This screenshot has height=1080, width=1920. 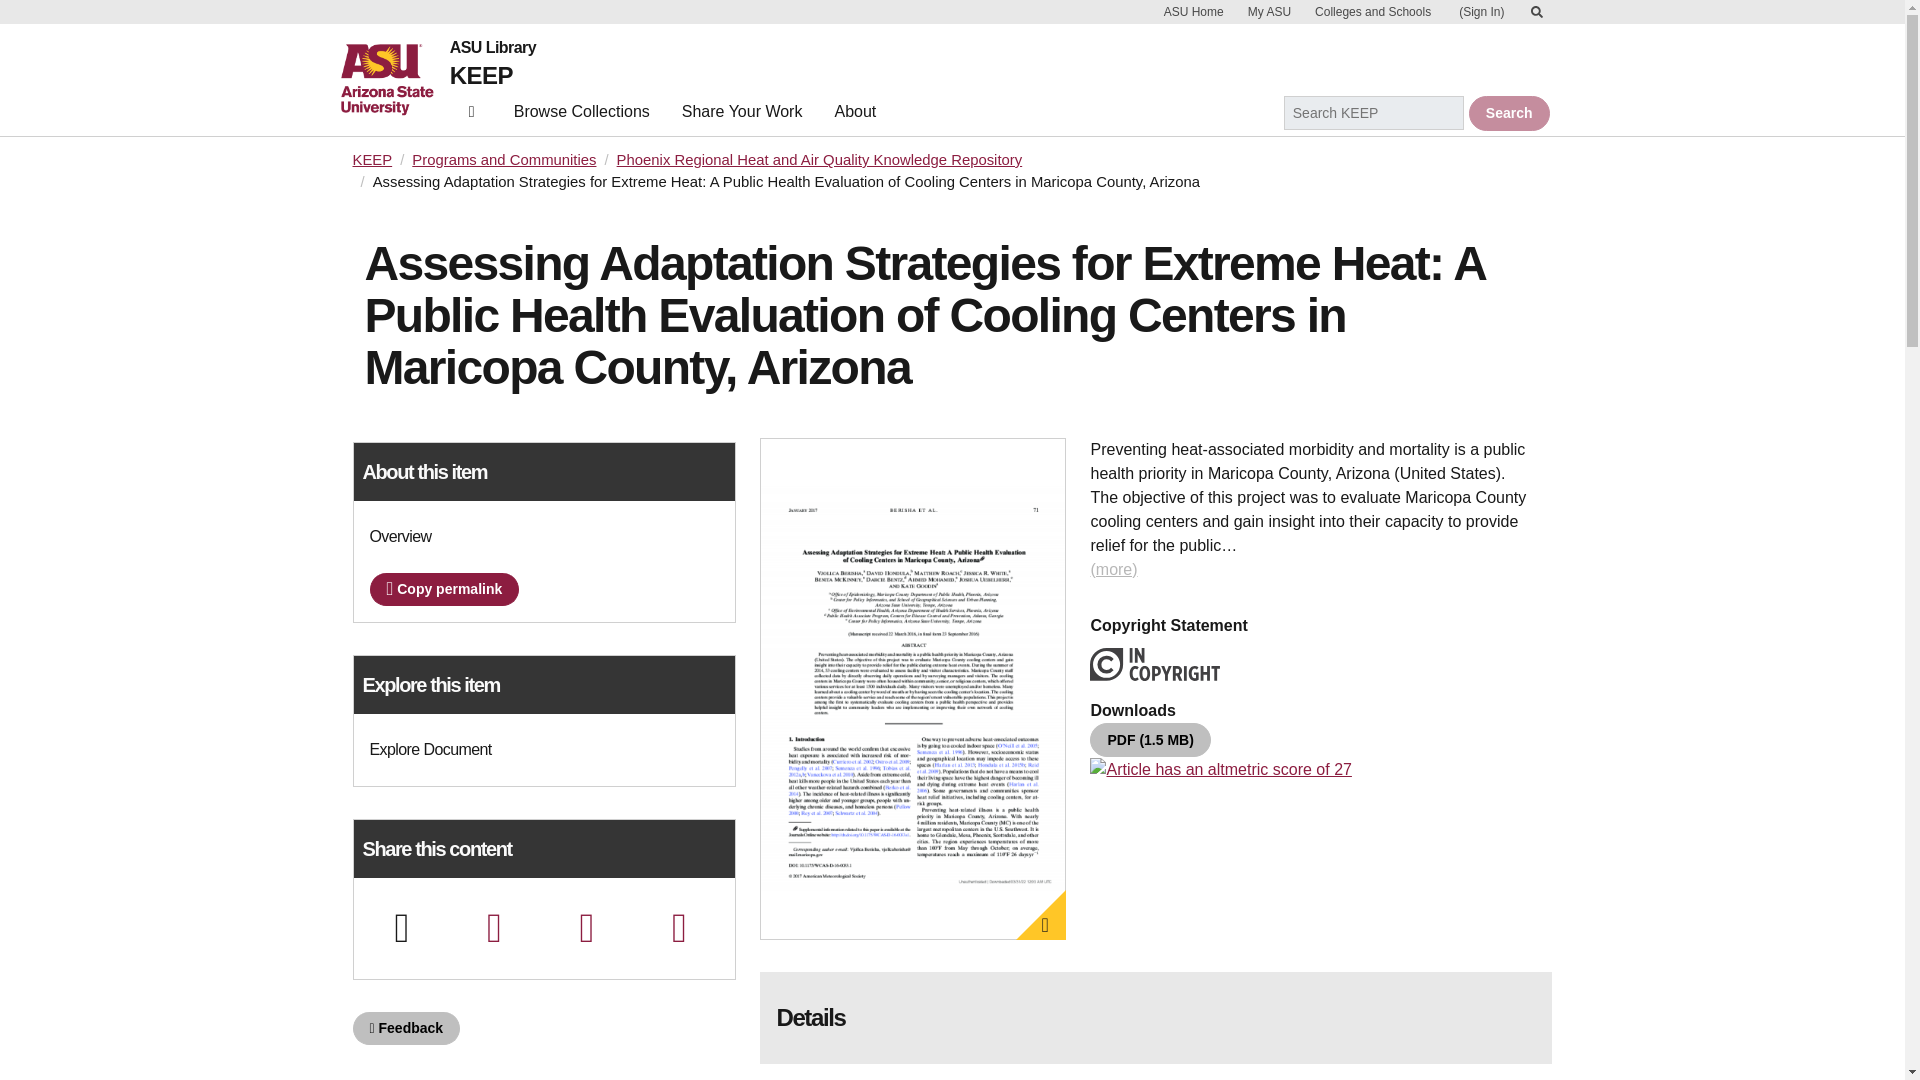 What do you see at coordinates (1194, 12) in the screenshot?
I see `ASU Home` at bounding box center [1194, 12].